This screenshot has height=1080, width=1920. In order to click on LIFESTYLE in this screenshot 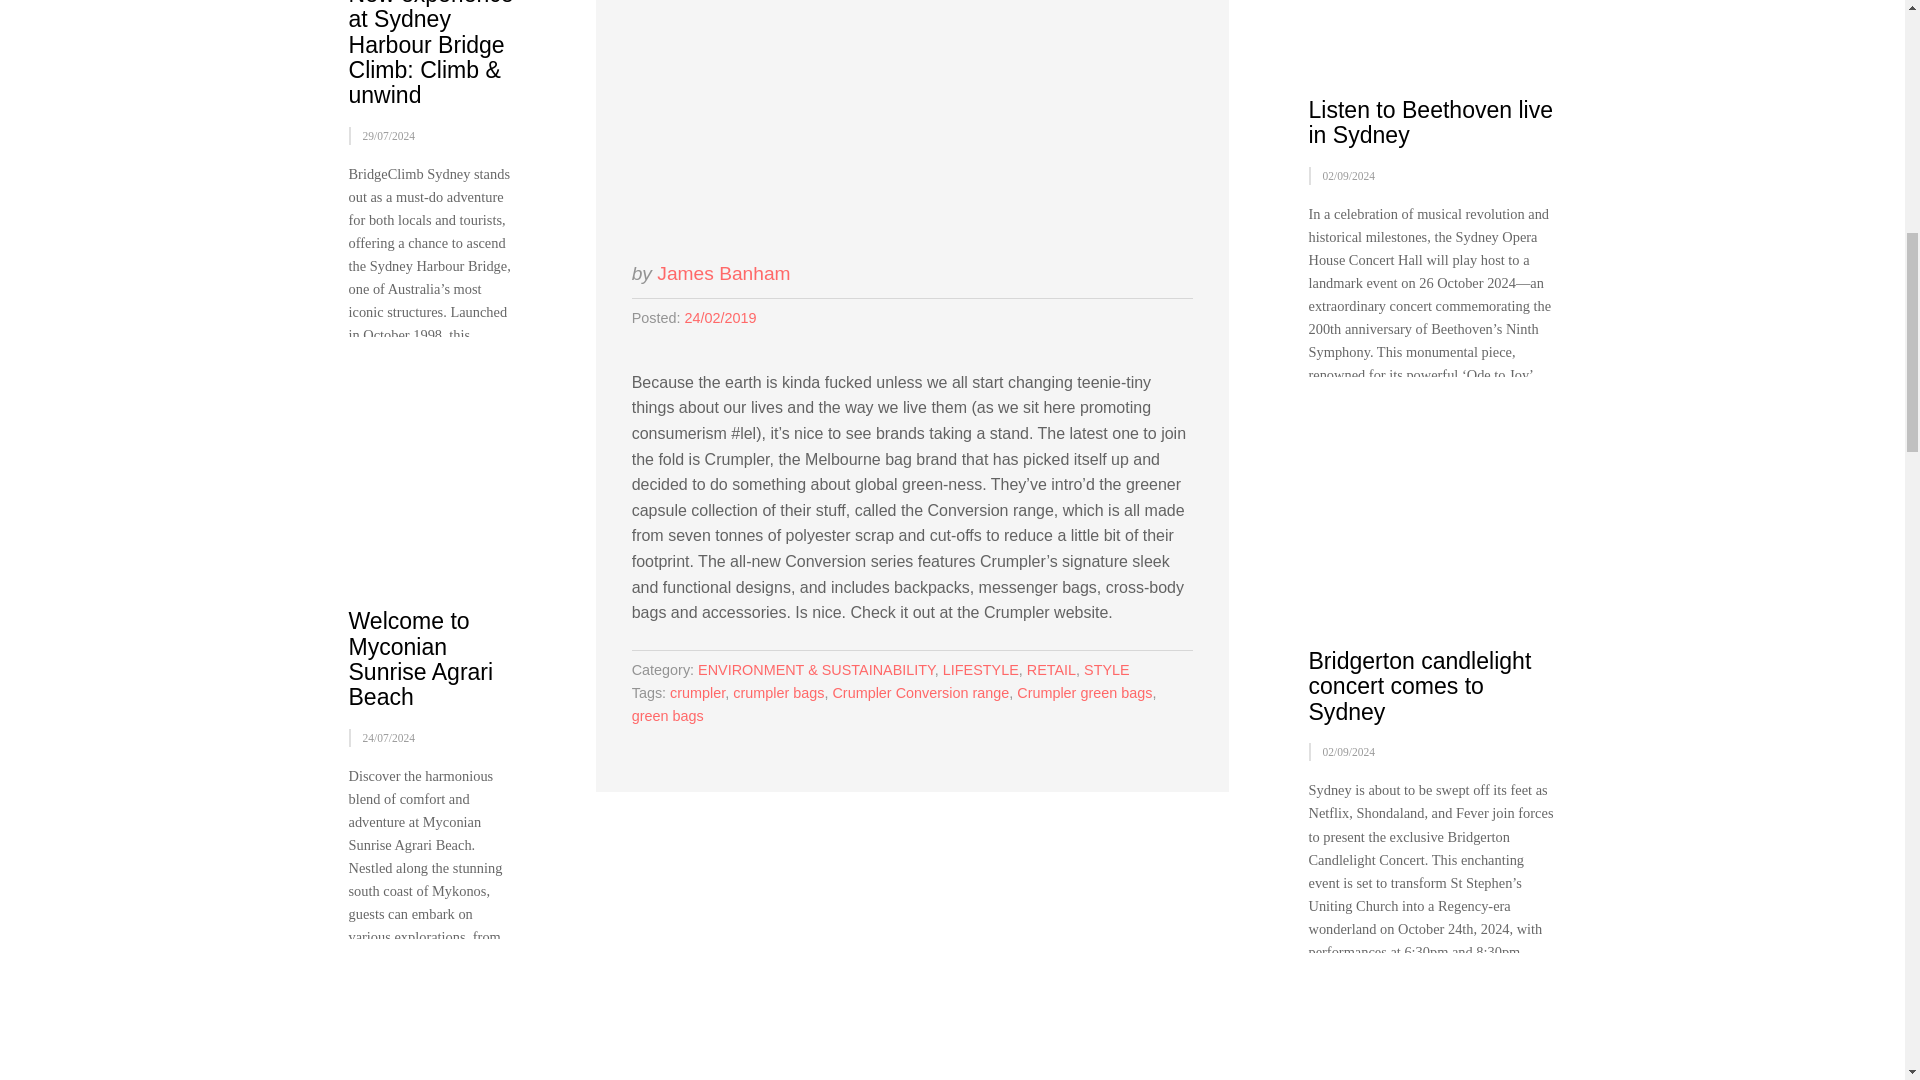, I will do `click(980, 670)`.